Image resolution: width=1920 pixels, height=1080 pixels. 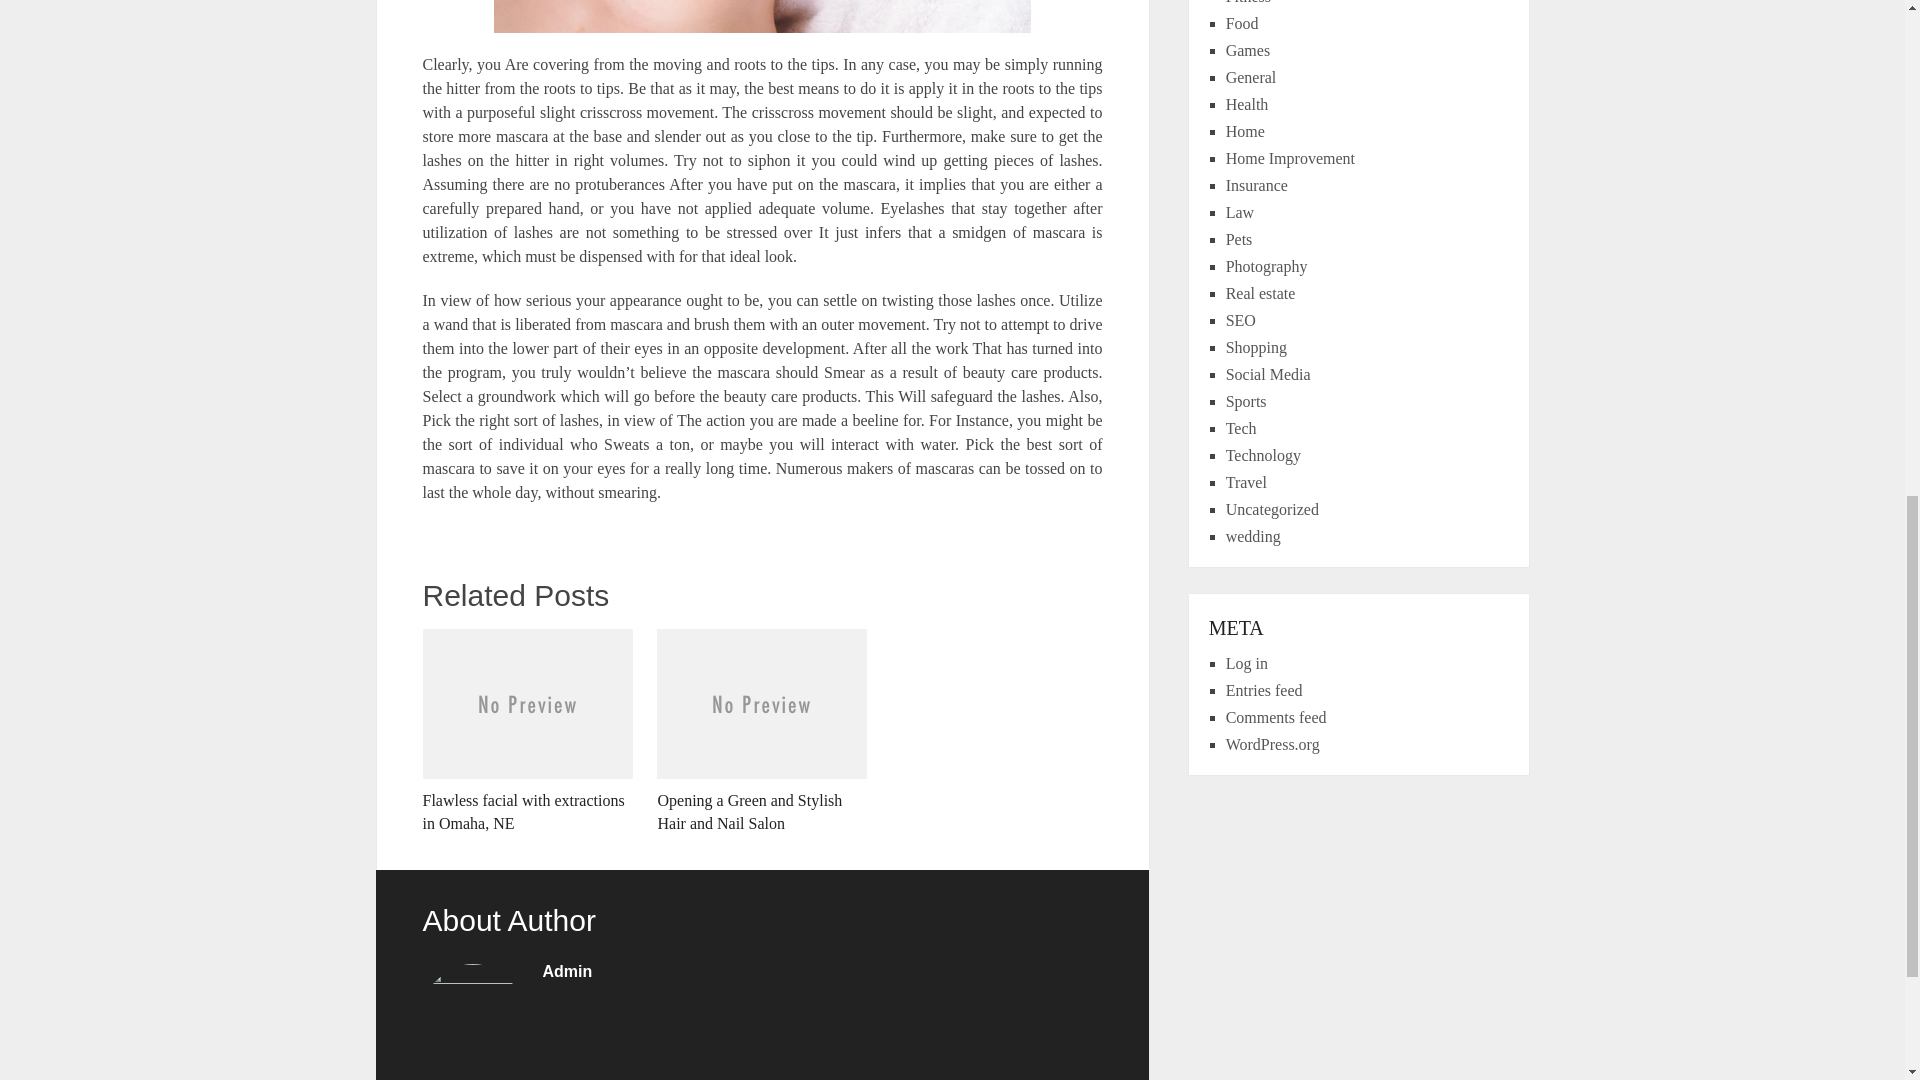 What do you see at coordinates (1266, 266) in the screenshot?
I see `Photography` at bounding box center [1266, 266].